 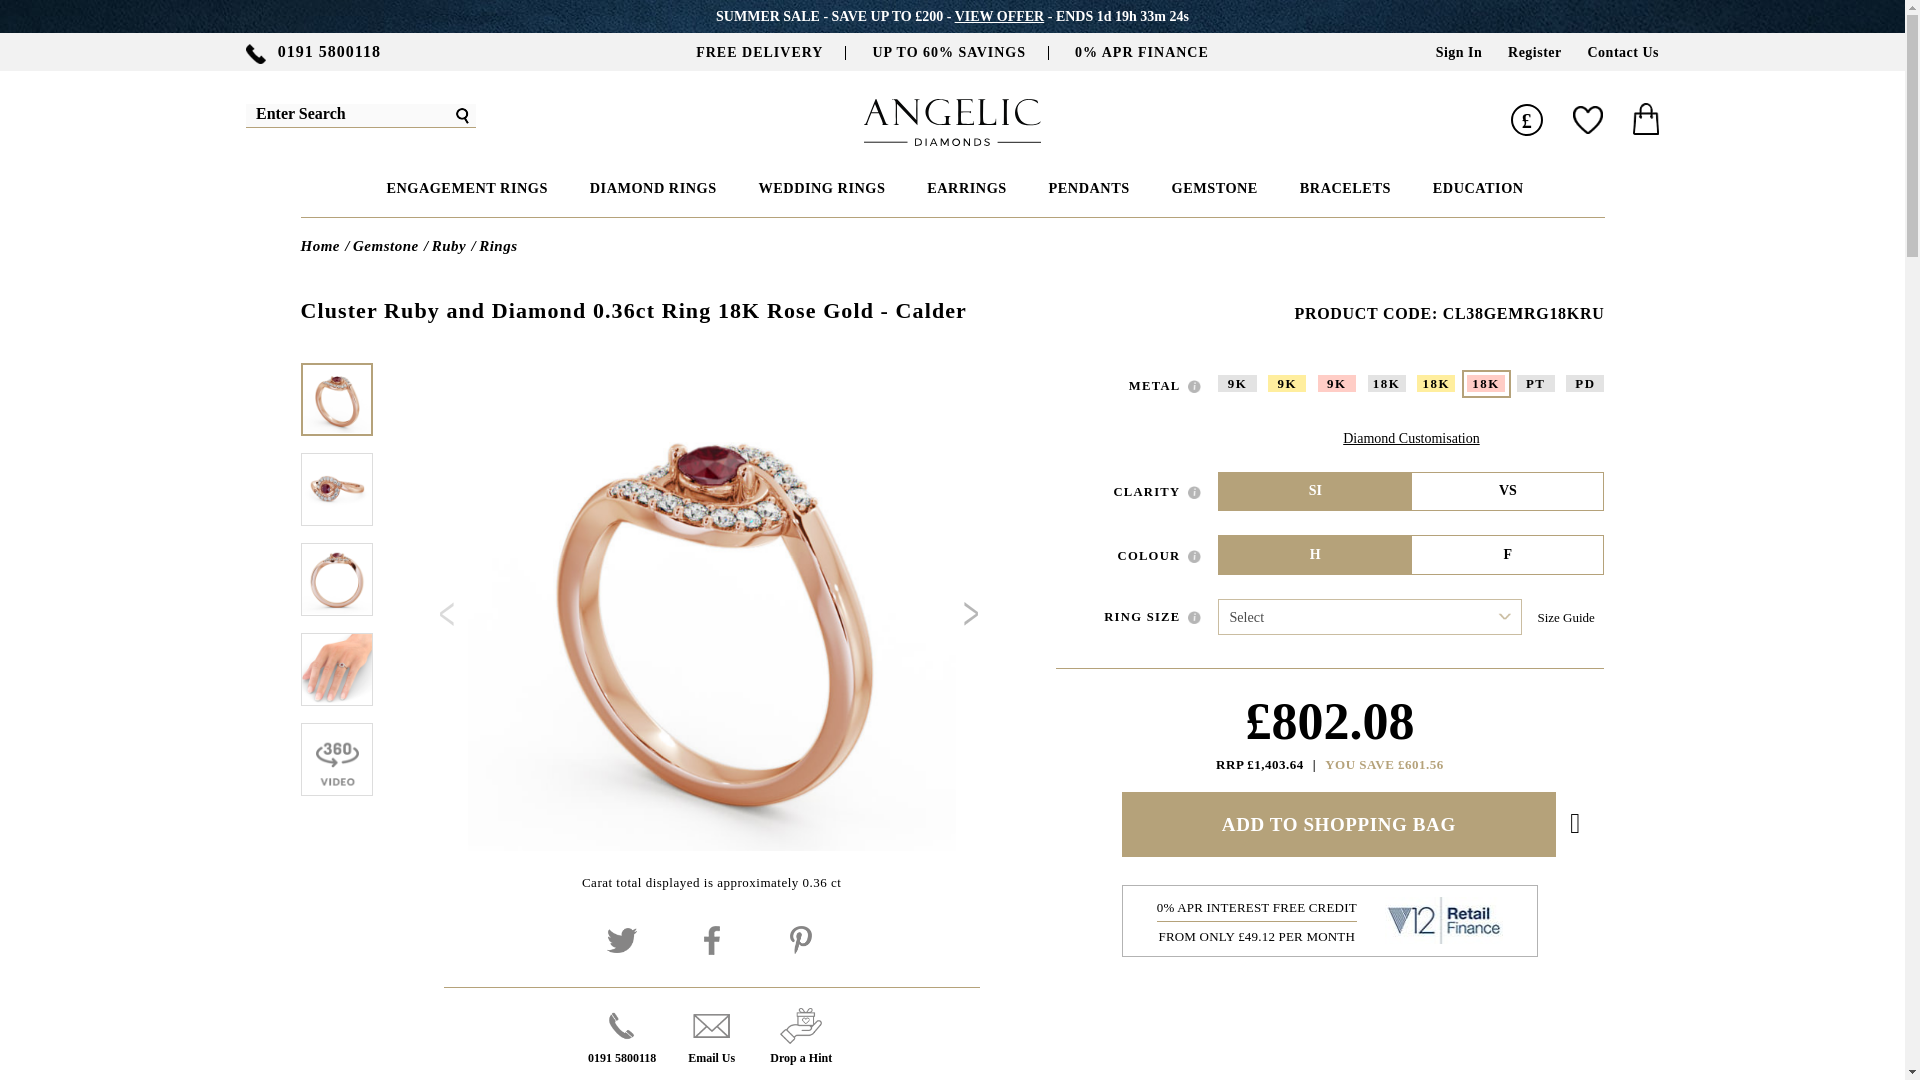 What do you see at coordinates (999, 14) in the screenshot?
I see `VIEW OFFER` at bounding box center [999, 14].